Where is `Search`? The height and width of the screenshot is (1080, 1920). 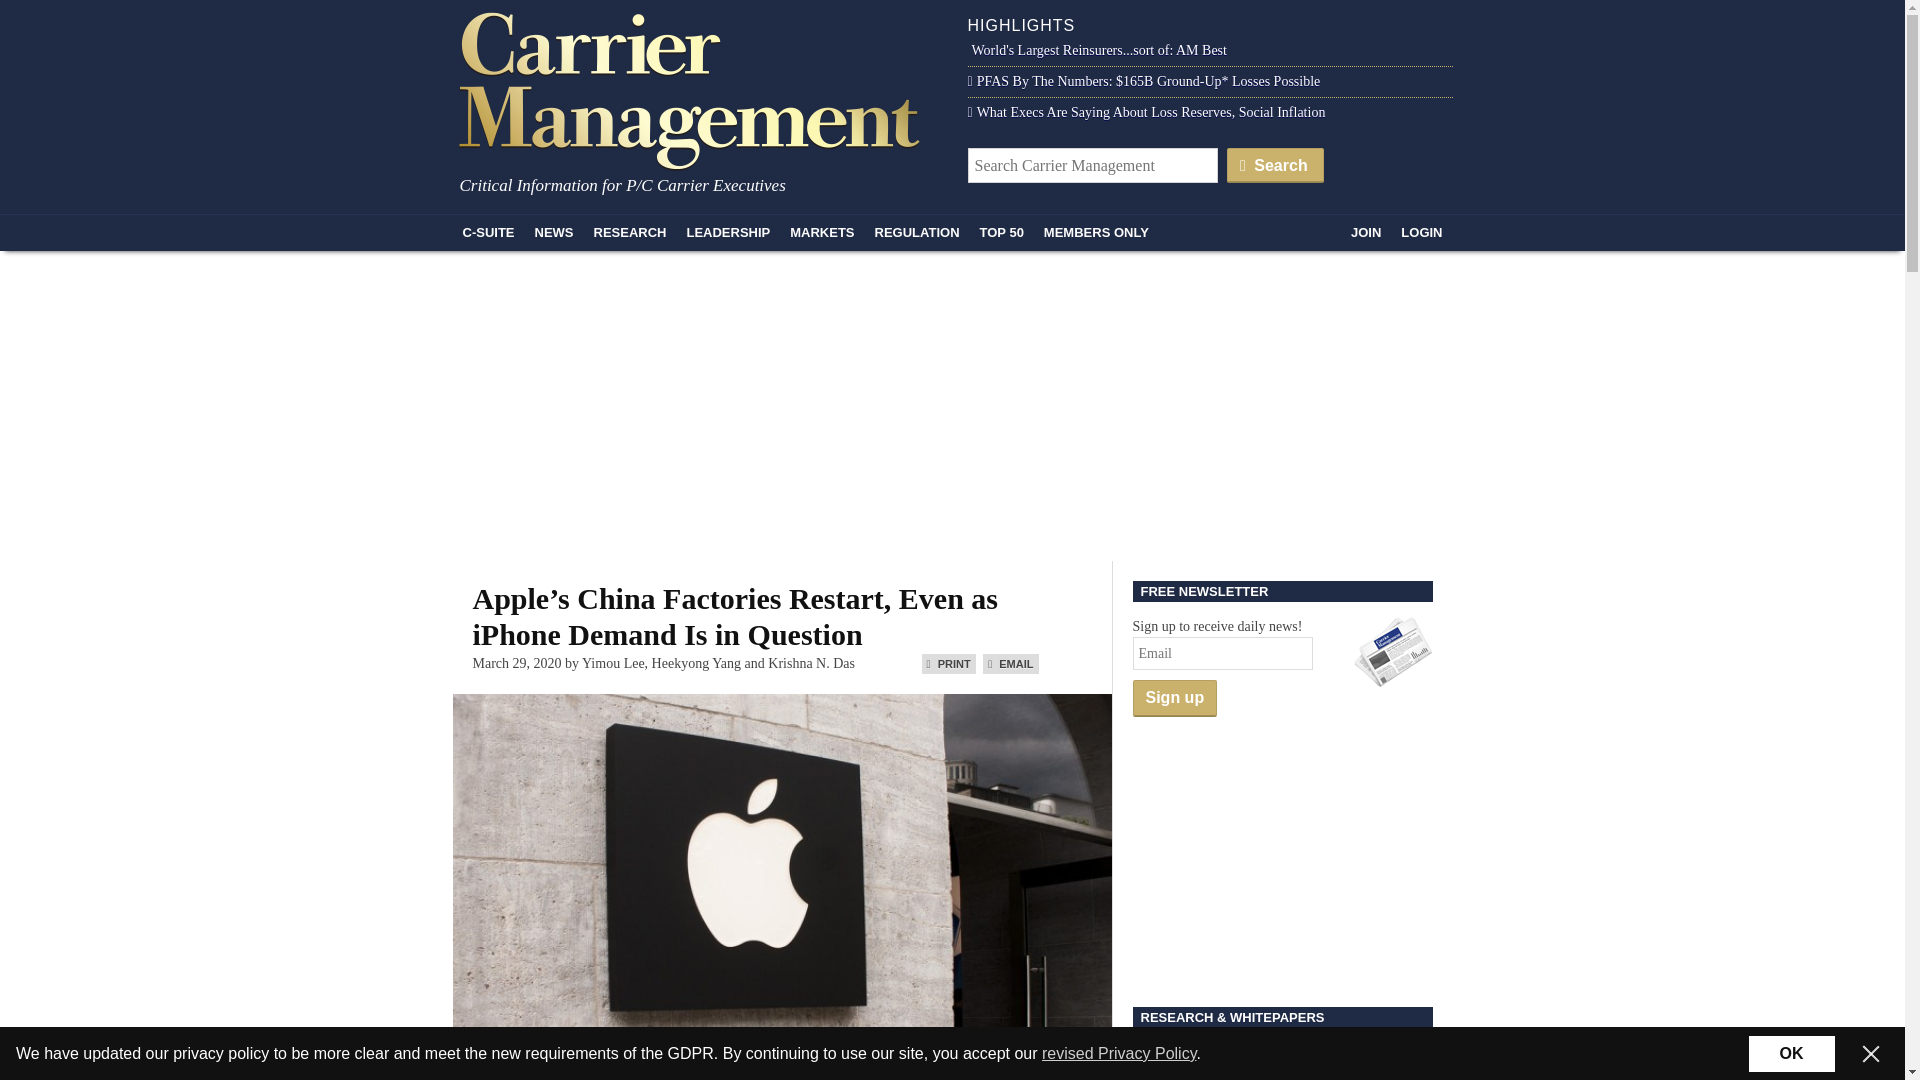
Search is located at coordinates (1275, 164).